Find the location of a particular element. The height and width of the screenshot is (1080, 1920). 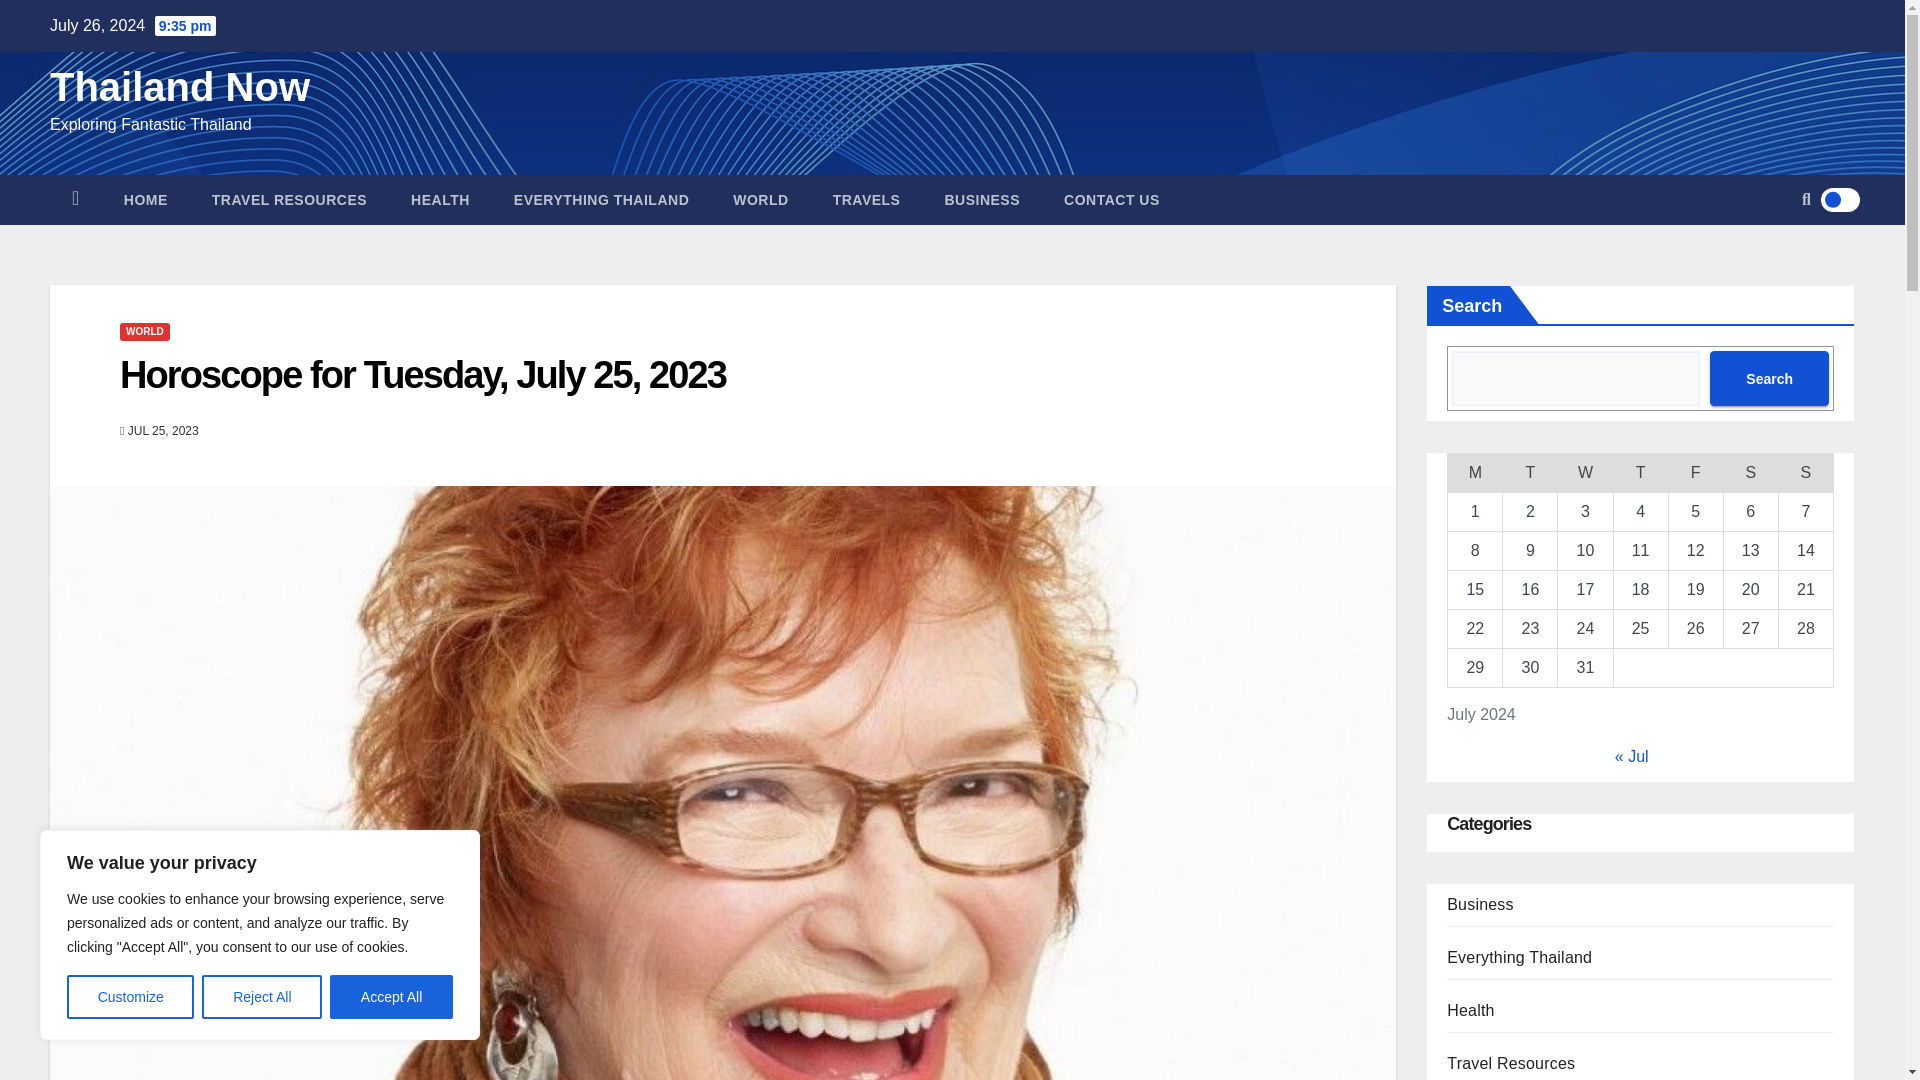

Horoscope for Tuesday, July 25, 2023 is located at coordinates (422, 375).